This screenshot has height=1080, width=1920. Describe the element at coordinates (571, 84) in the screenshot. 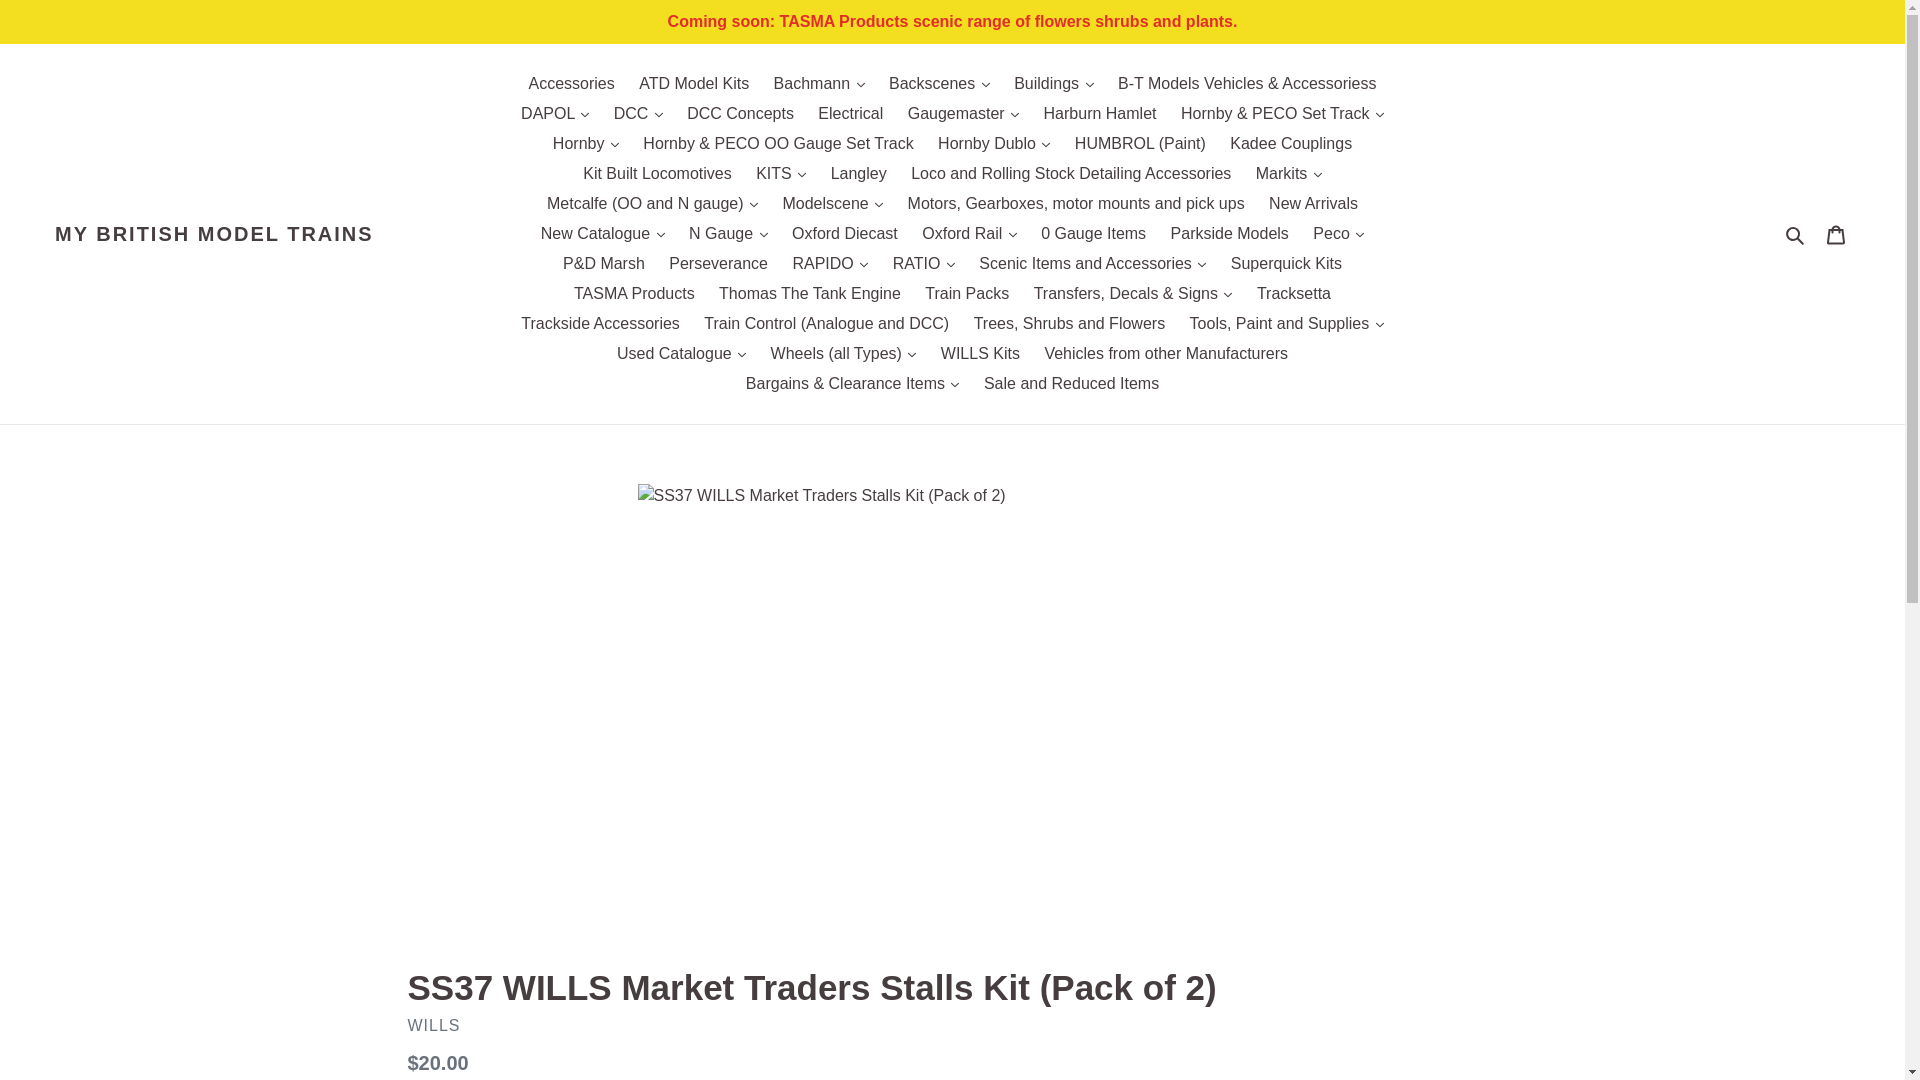

I see `Accessories` at that location.